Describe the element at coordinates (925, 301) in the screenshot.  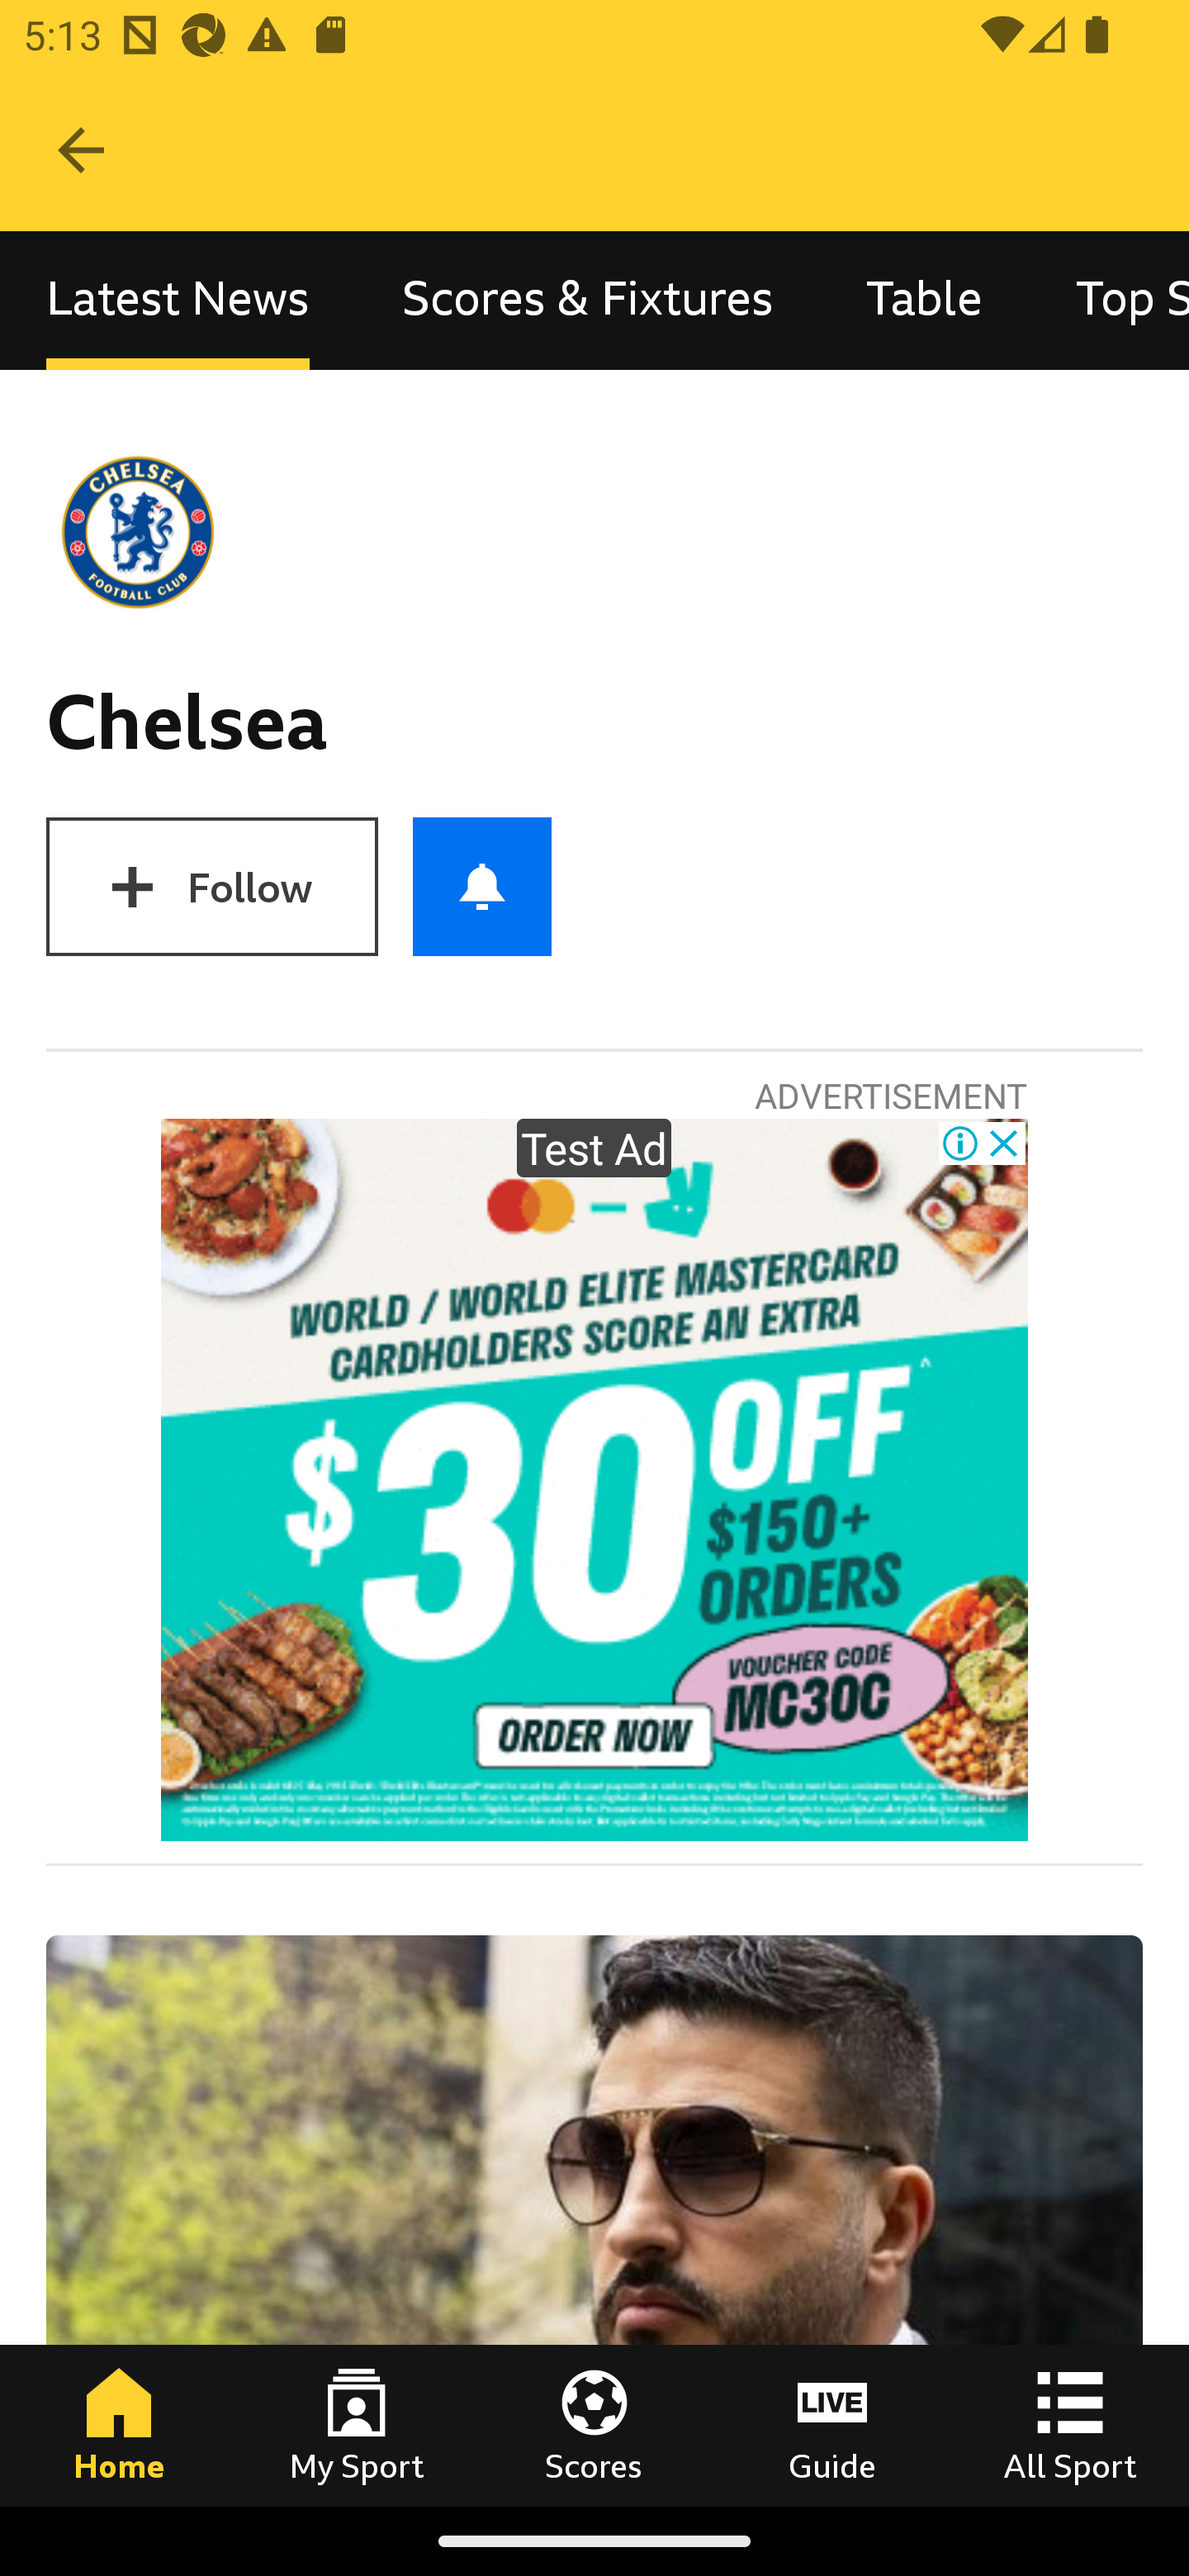
I see `Table` at that location.